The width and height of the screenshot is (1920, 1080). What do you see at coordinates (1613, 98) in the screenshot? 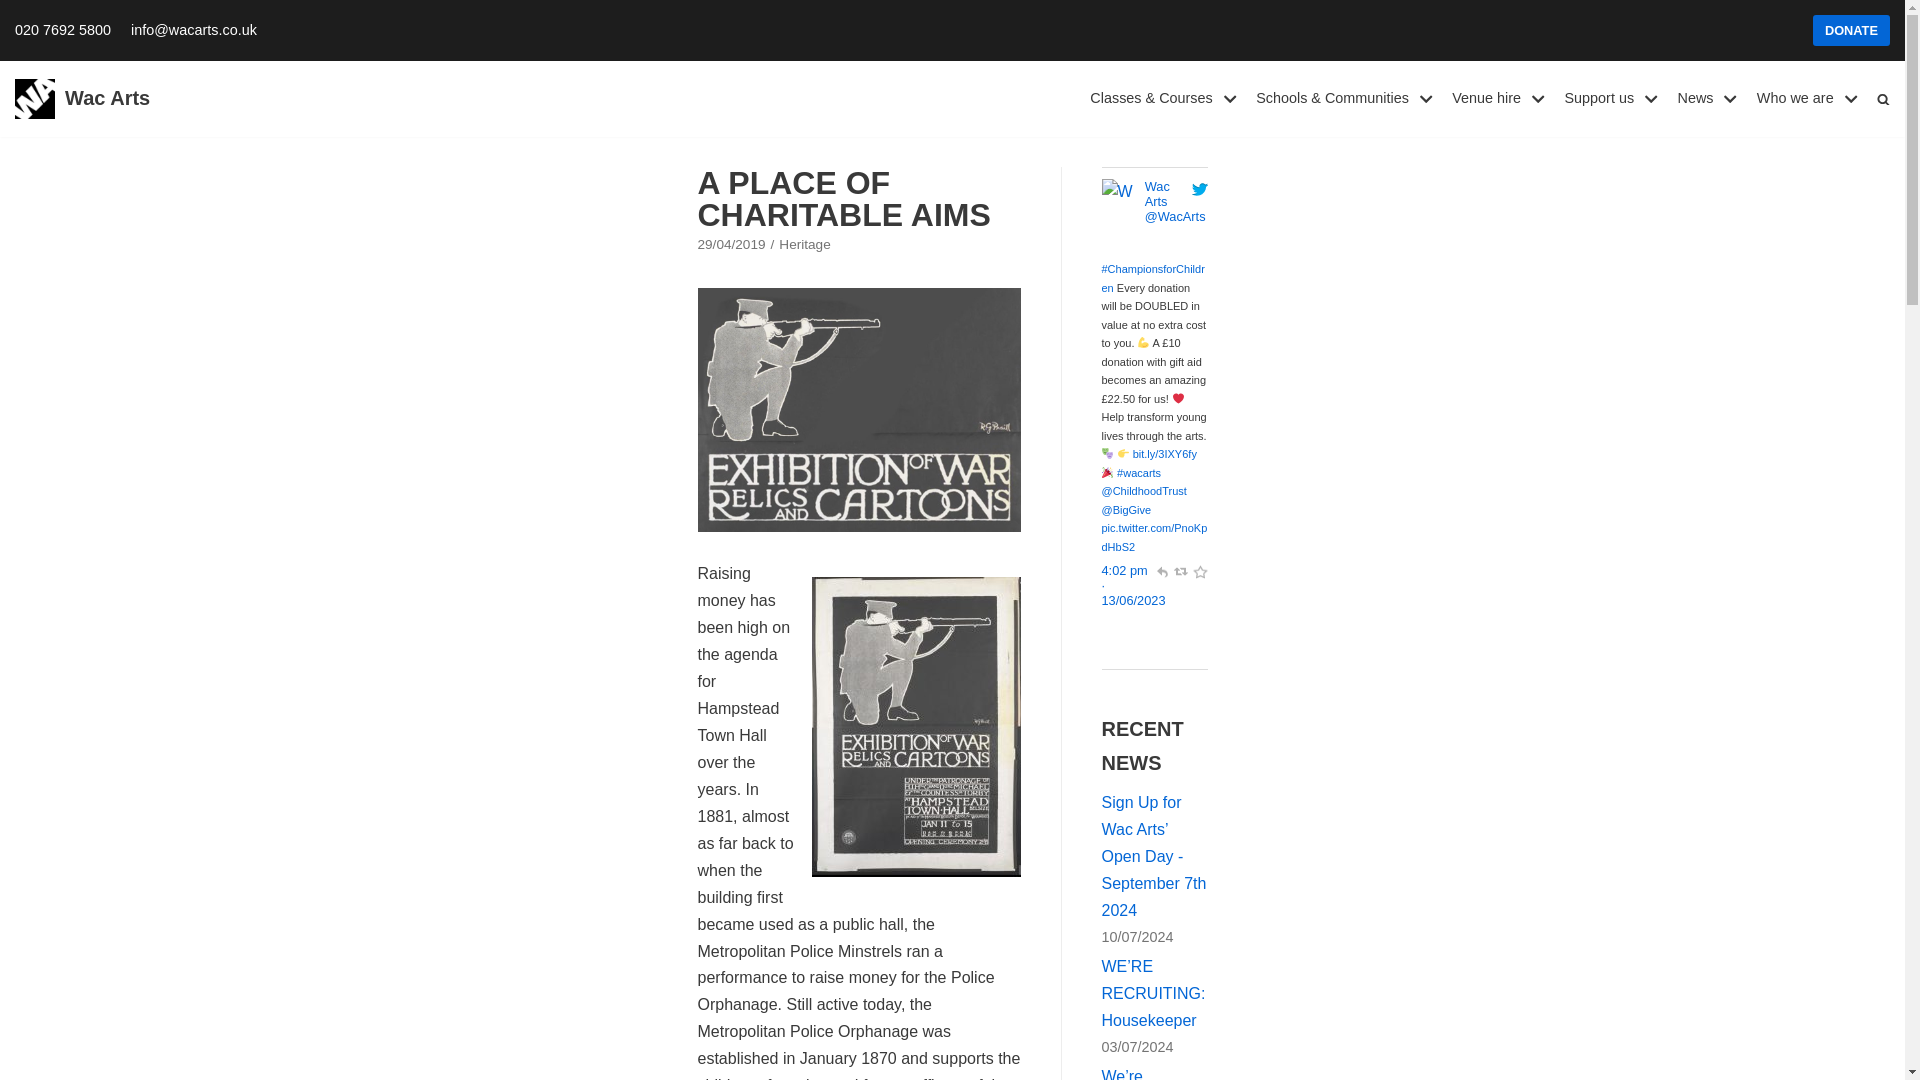
I see `Support us` at bounding box center [1613, 98].